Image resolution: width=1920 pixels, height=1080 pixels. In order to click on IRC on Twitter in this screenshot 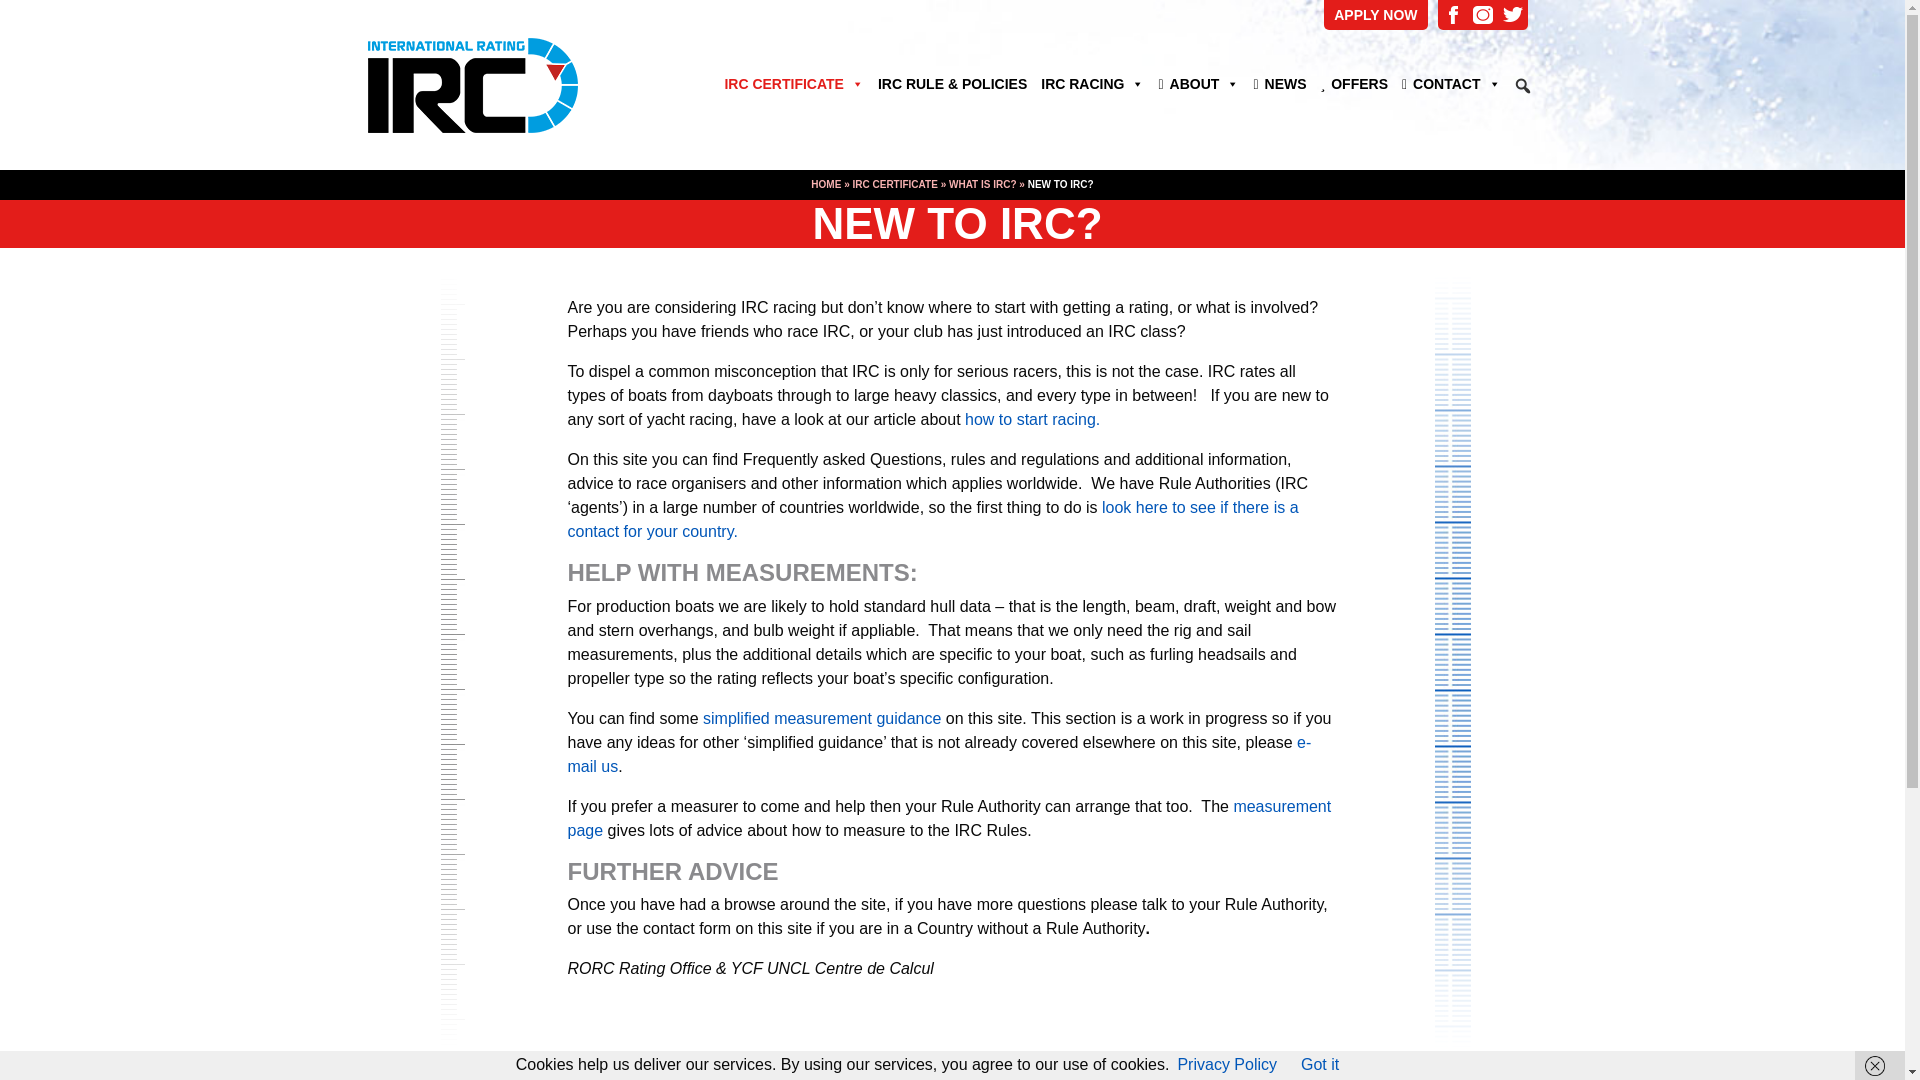, I will do `click(1512, 15)`.